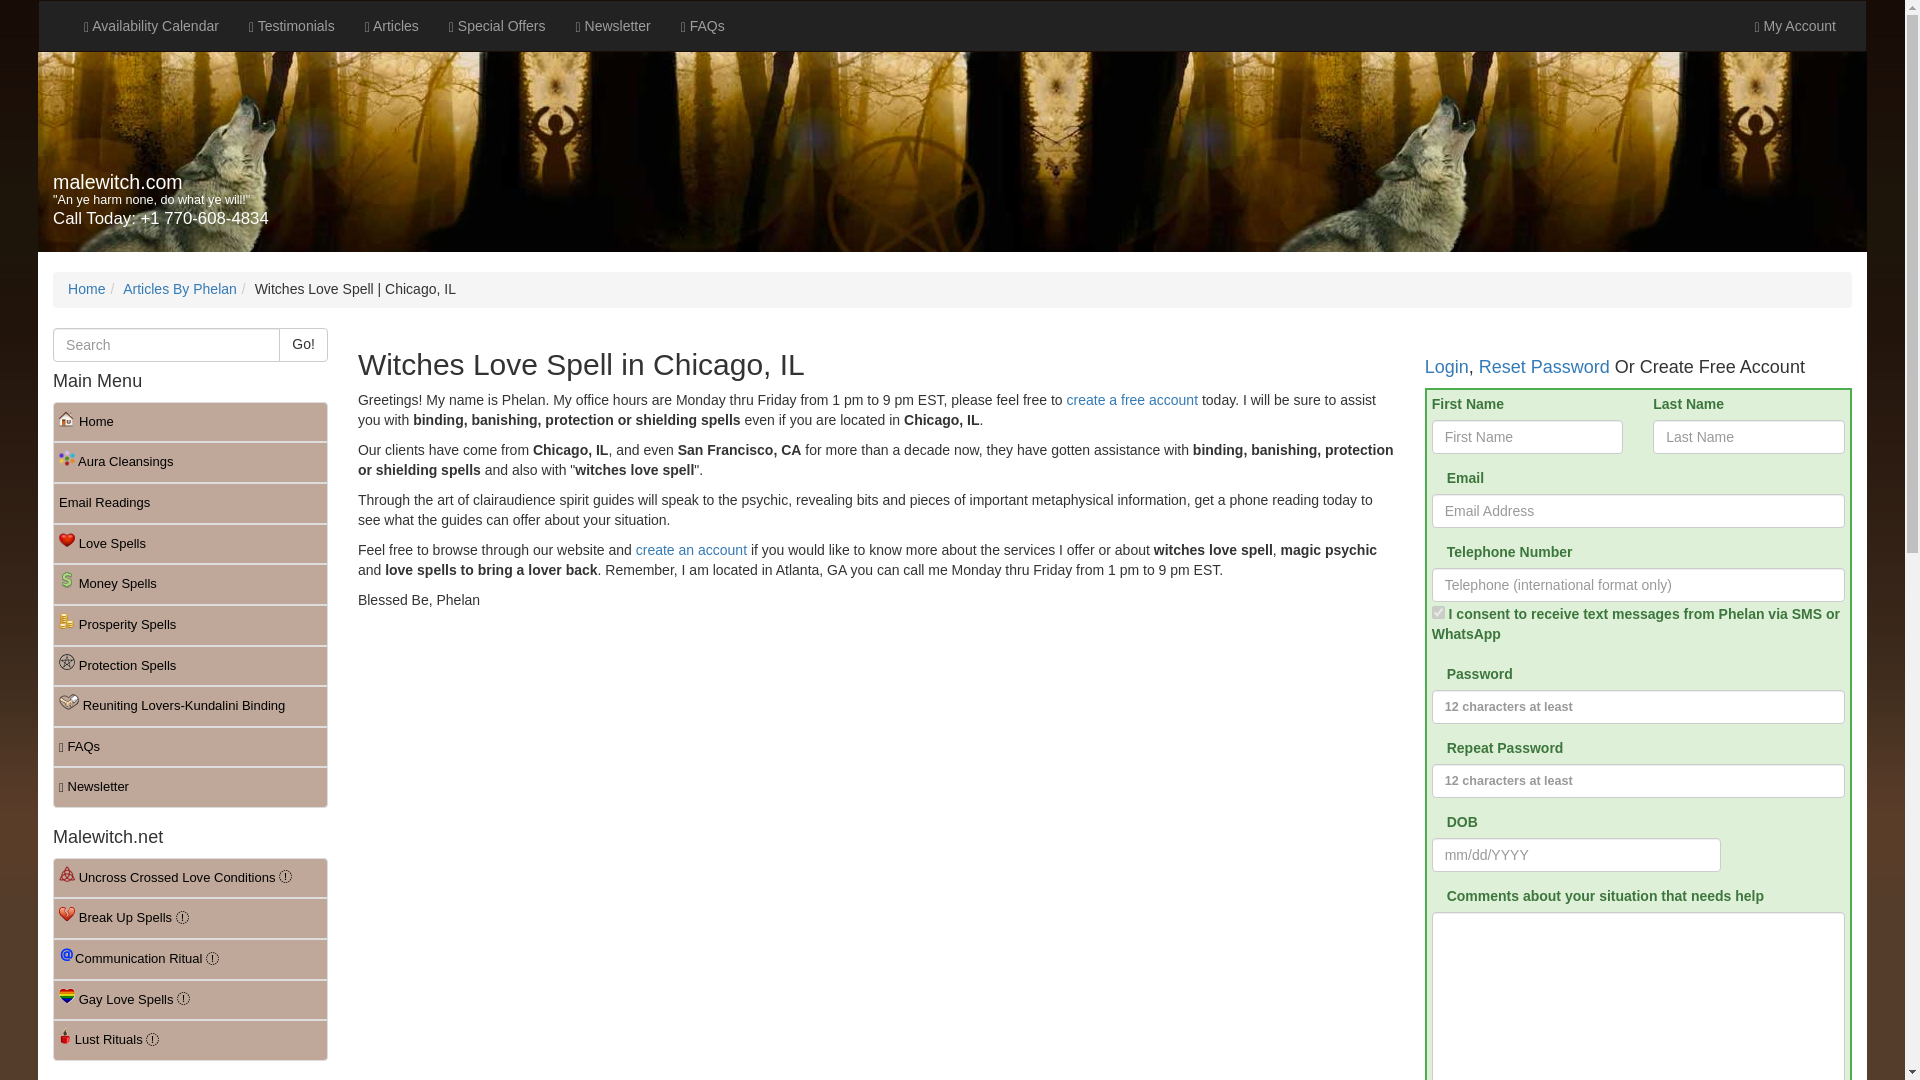 The width and height of the screenshot is (1920, 1080). What do you see at coordinates (190, 706) in the screenshot?
I see `Reuniting Lovers-Kundalini Binding` at bounding box center [190, 706].